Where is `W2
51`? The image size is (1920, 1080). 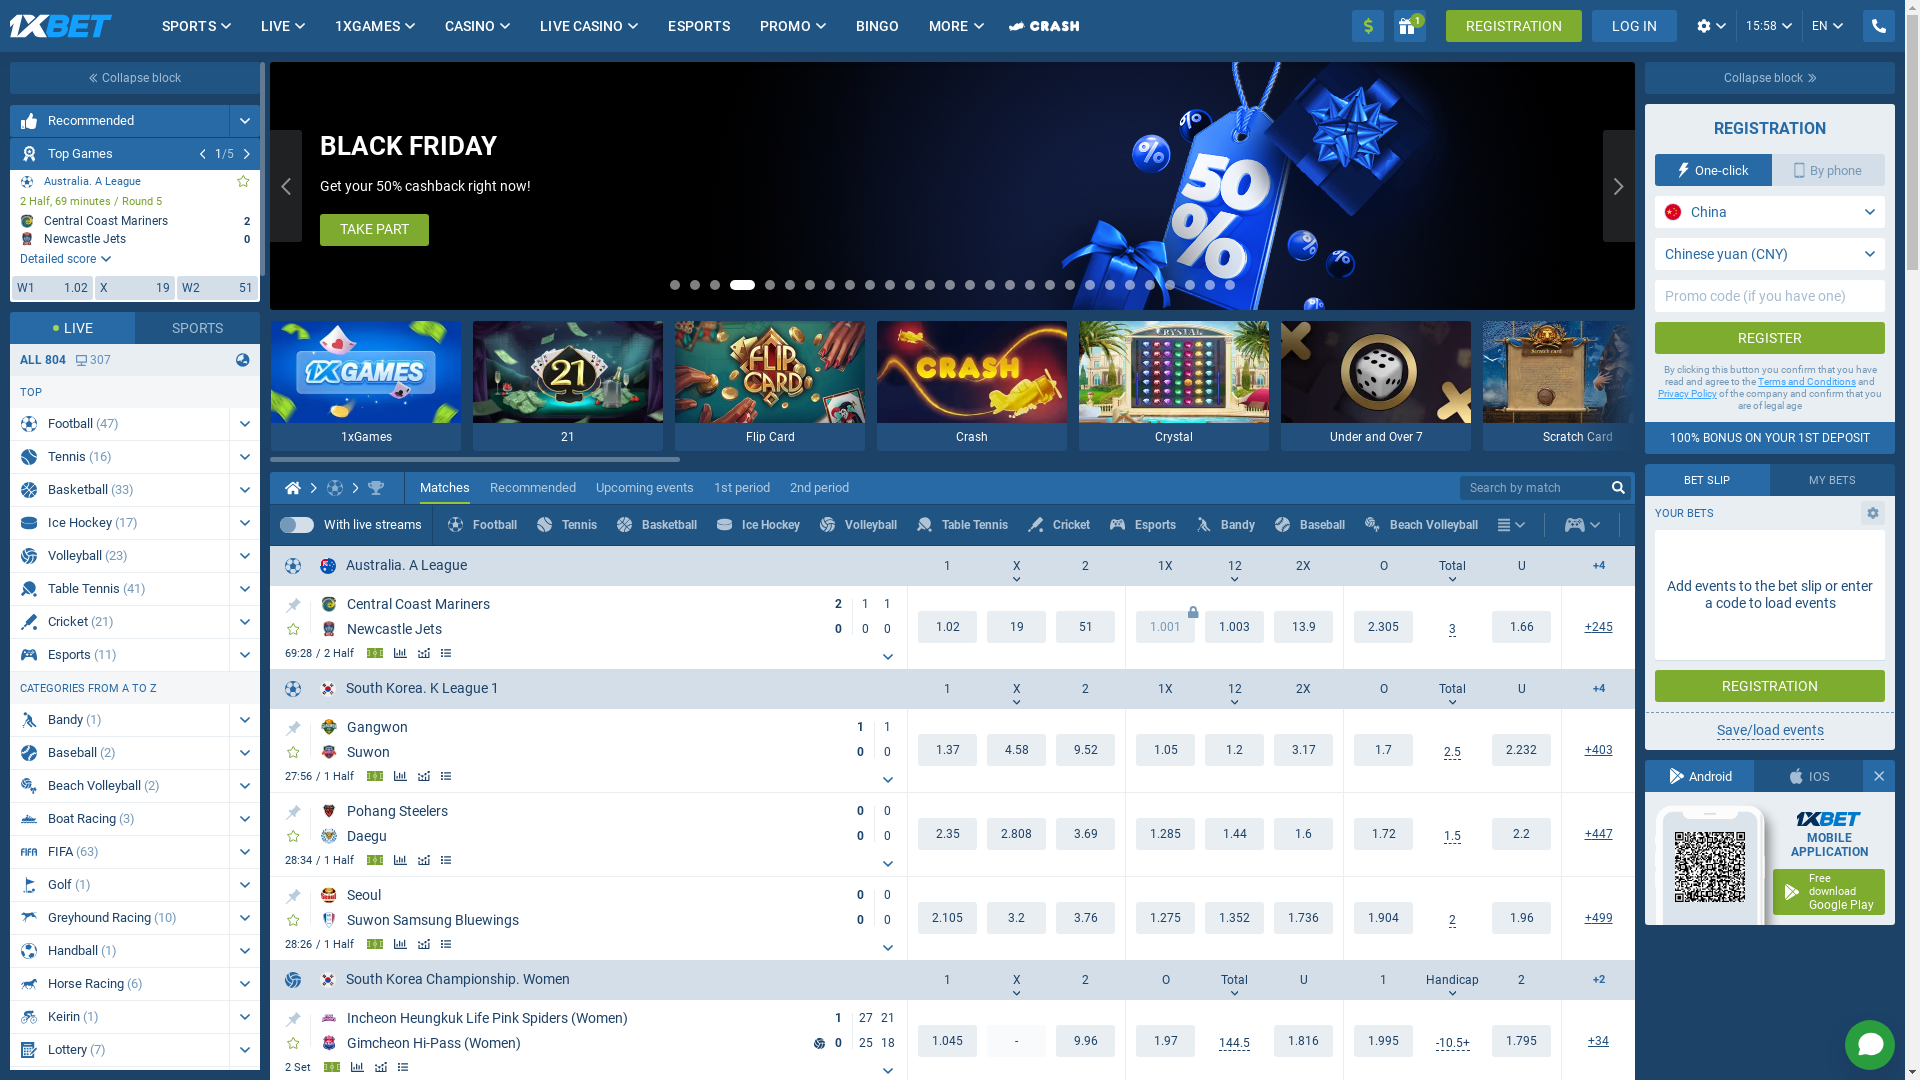 W2
51 is located at coordinates (218, 288).